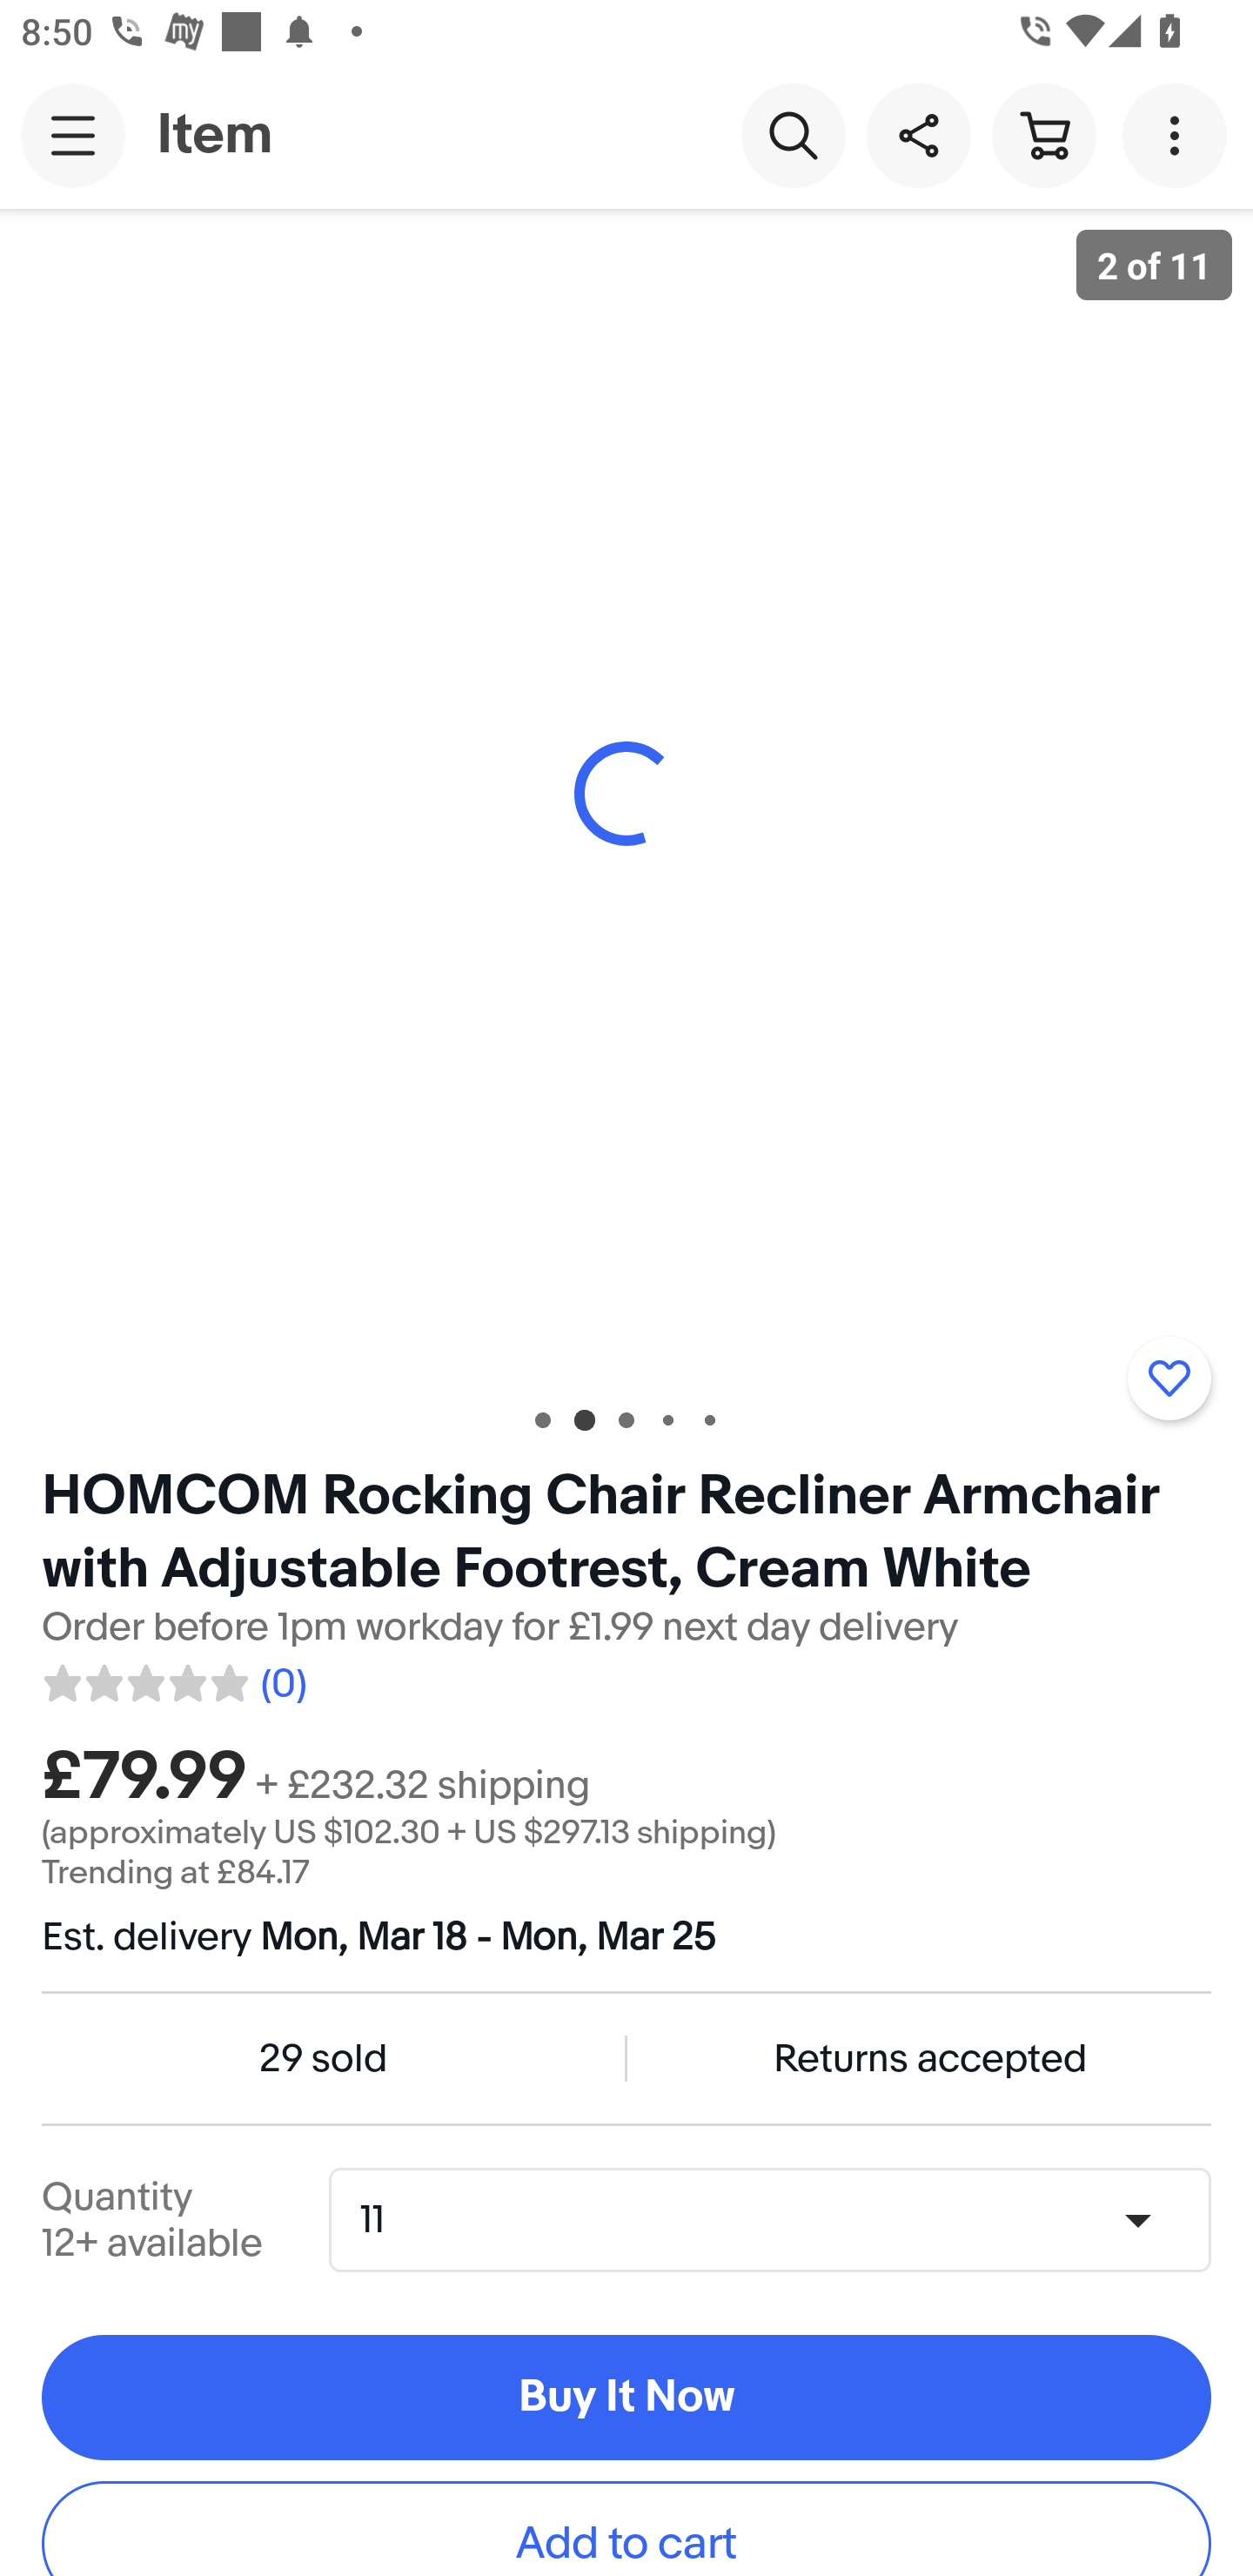  I want to click on Quantity,11,12+ available 11, so click(780, 2221).